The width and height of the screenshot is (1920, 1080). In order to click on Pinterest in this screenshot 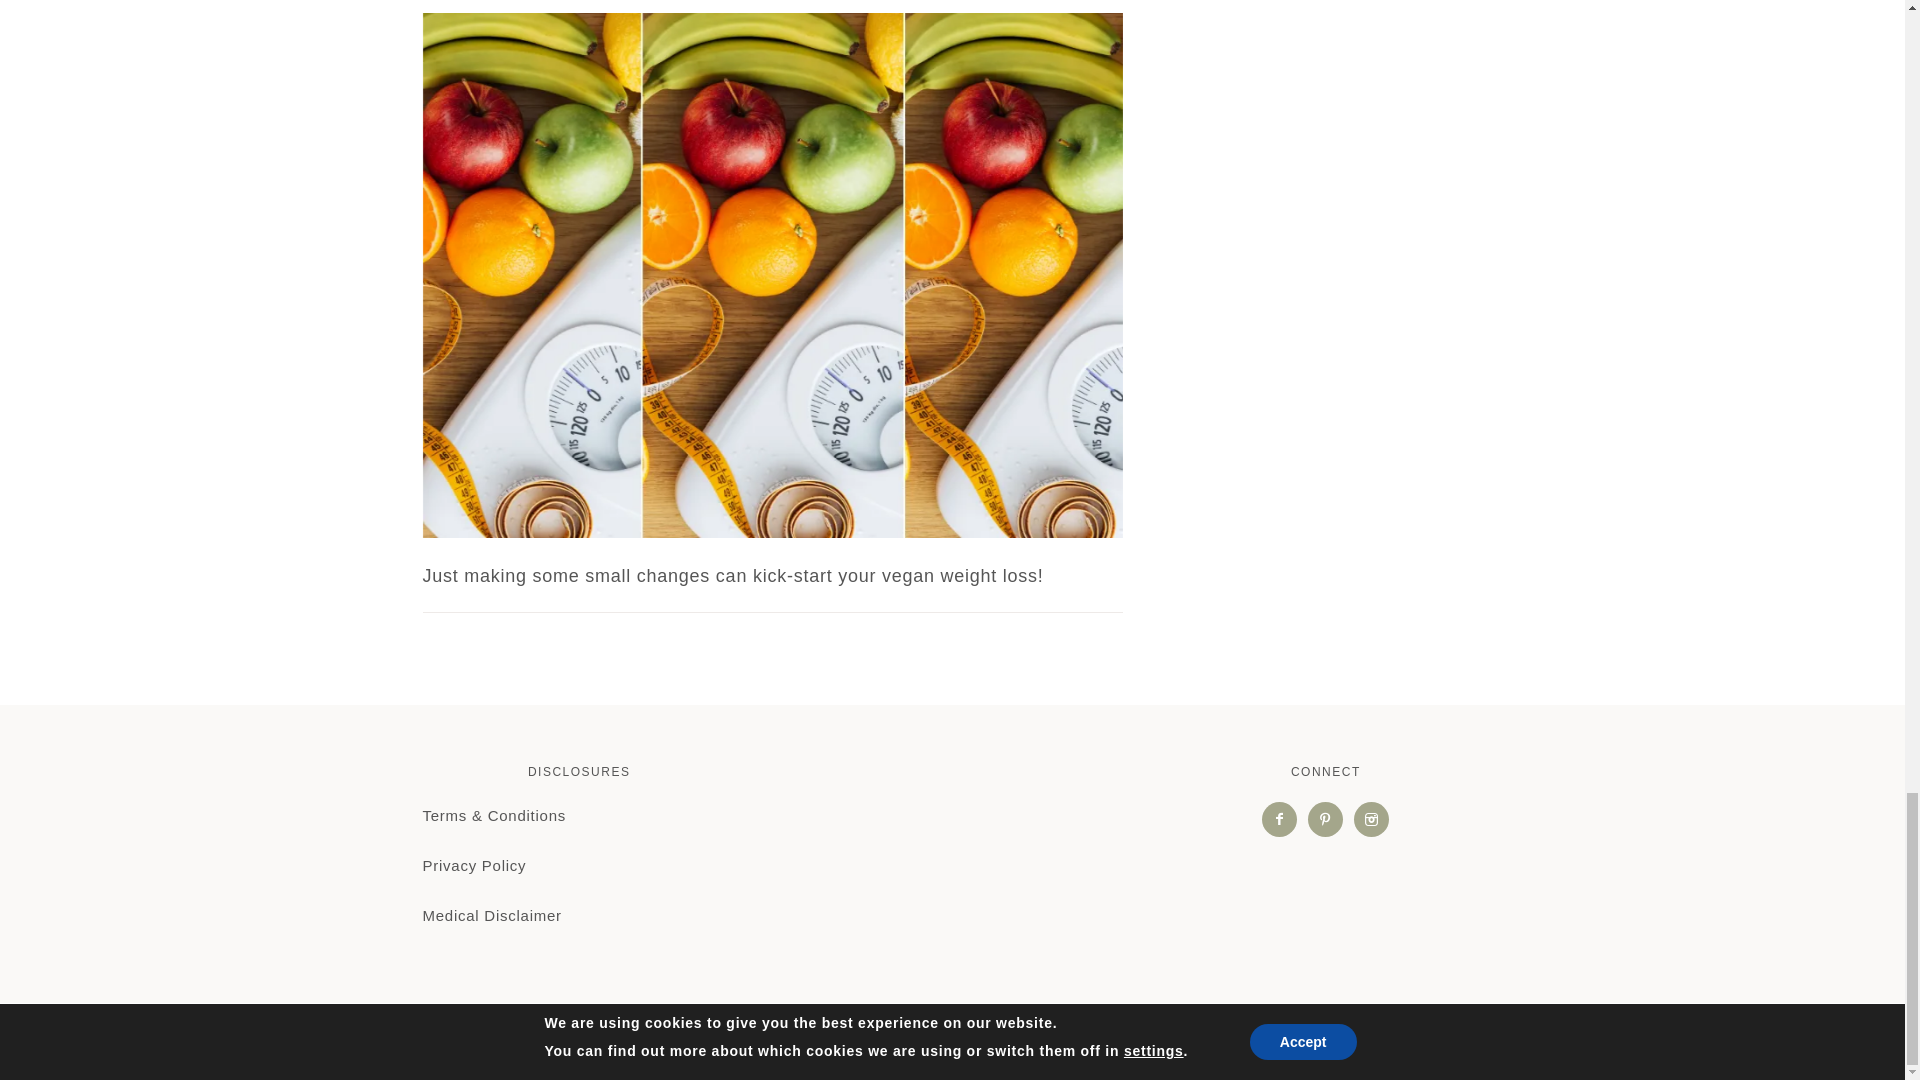, I will do `click(1325, 818)`.